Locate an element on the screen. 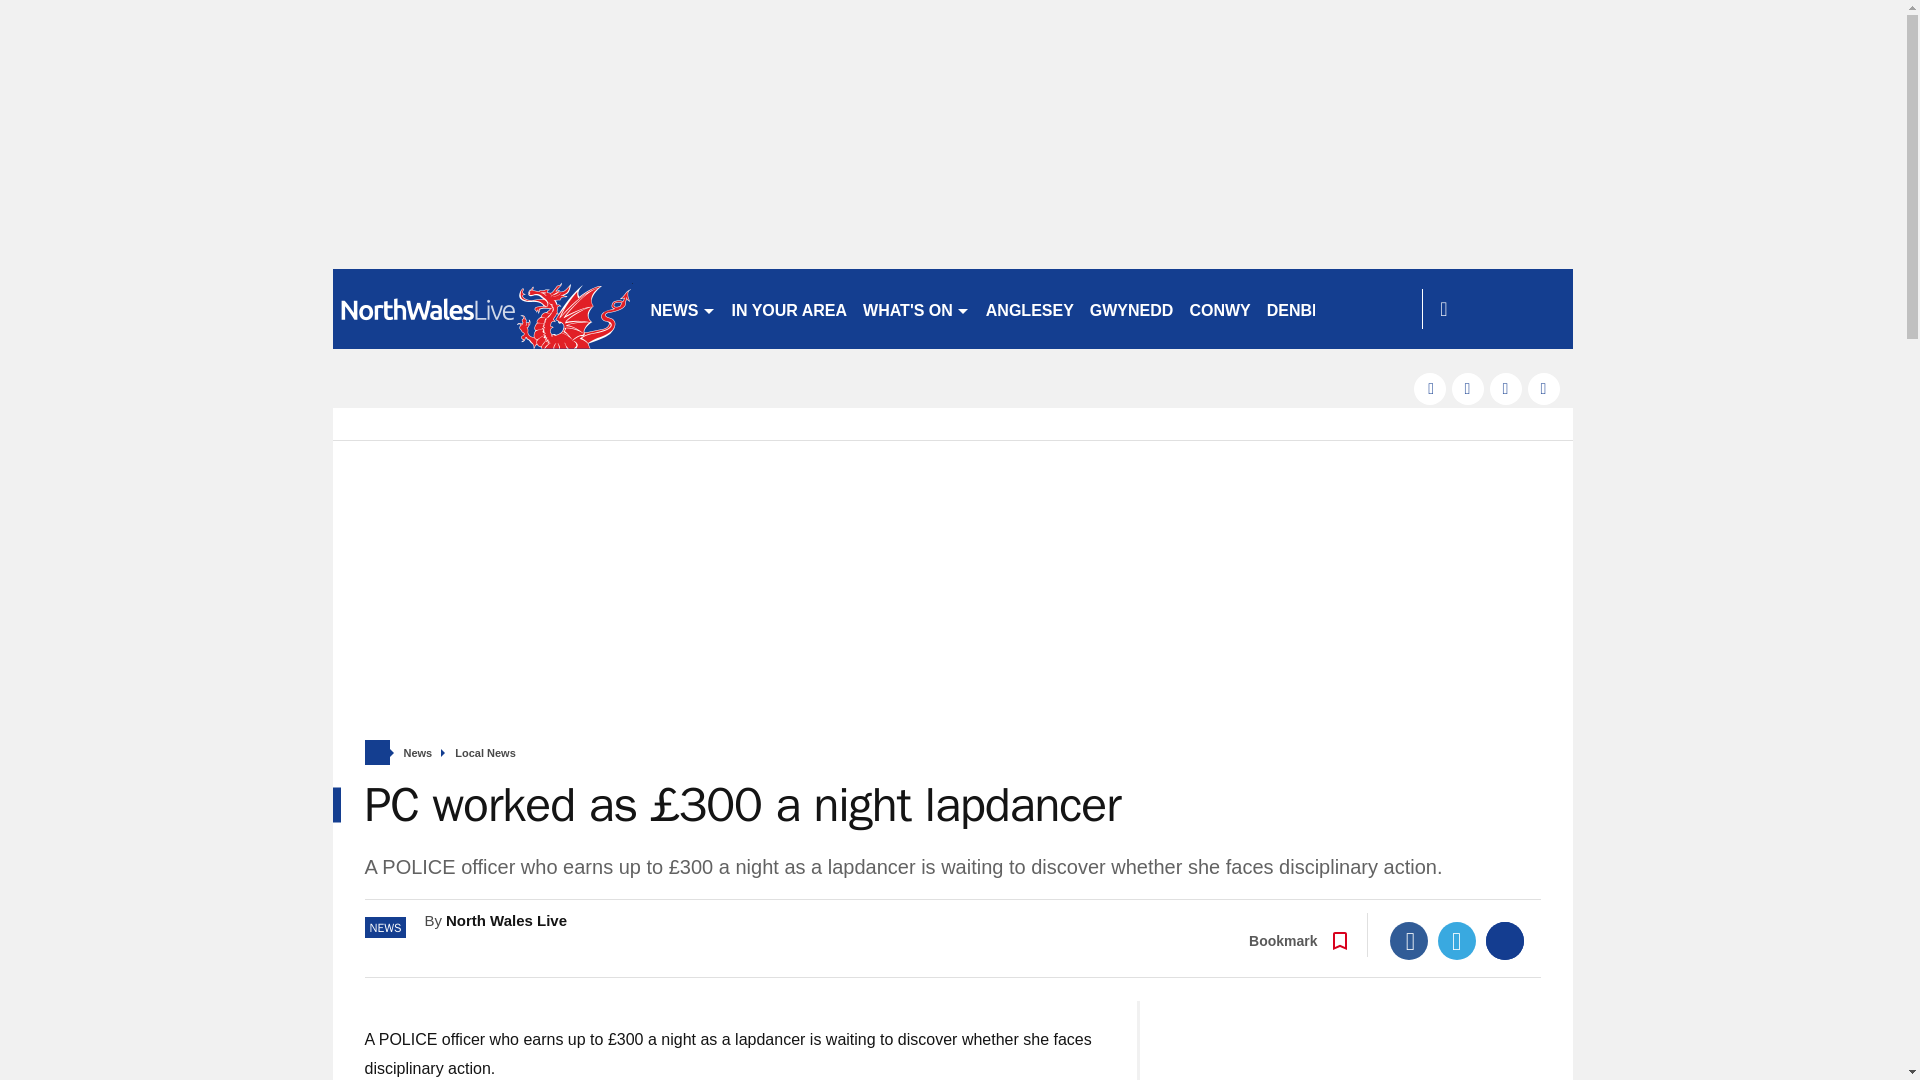 Image resolution: width=1920 pixels, height=1080 pixels. facebook is located at coordinates (1429, 388).